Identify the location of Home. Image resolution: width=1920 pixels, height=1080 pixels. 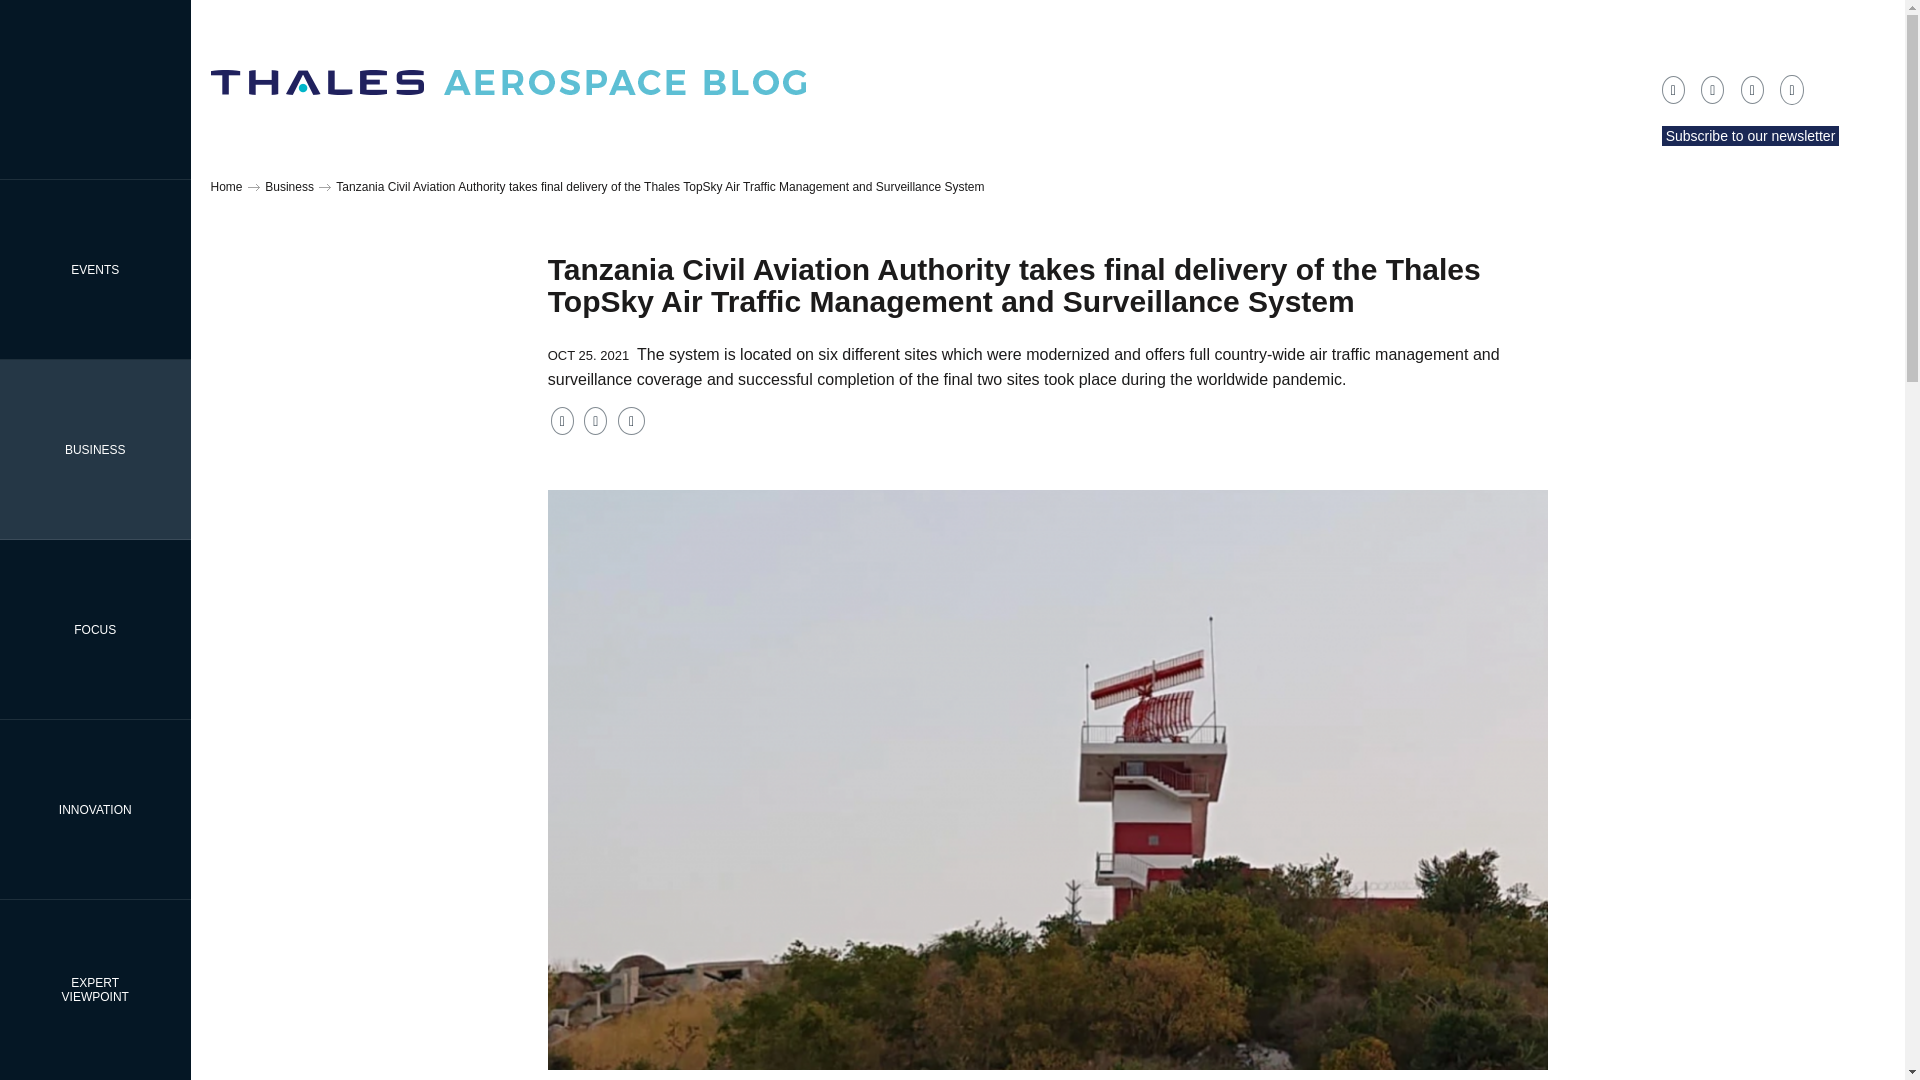
(289, 187).